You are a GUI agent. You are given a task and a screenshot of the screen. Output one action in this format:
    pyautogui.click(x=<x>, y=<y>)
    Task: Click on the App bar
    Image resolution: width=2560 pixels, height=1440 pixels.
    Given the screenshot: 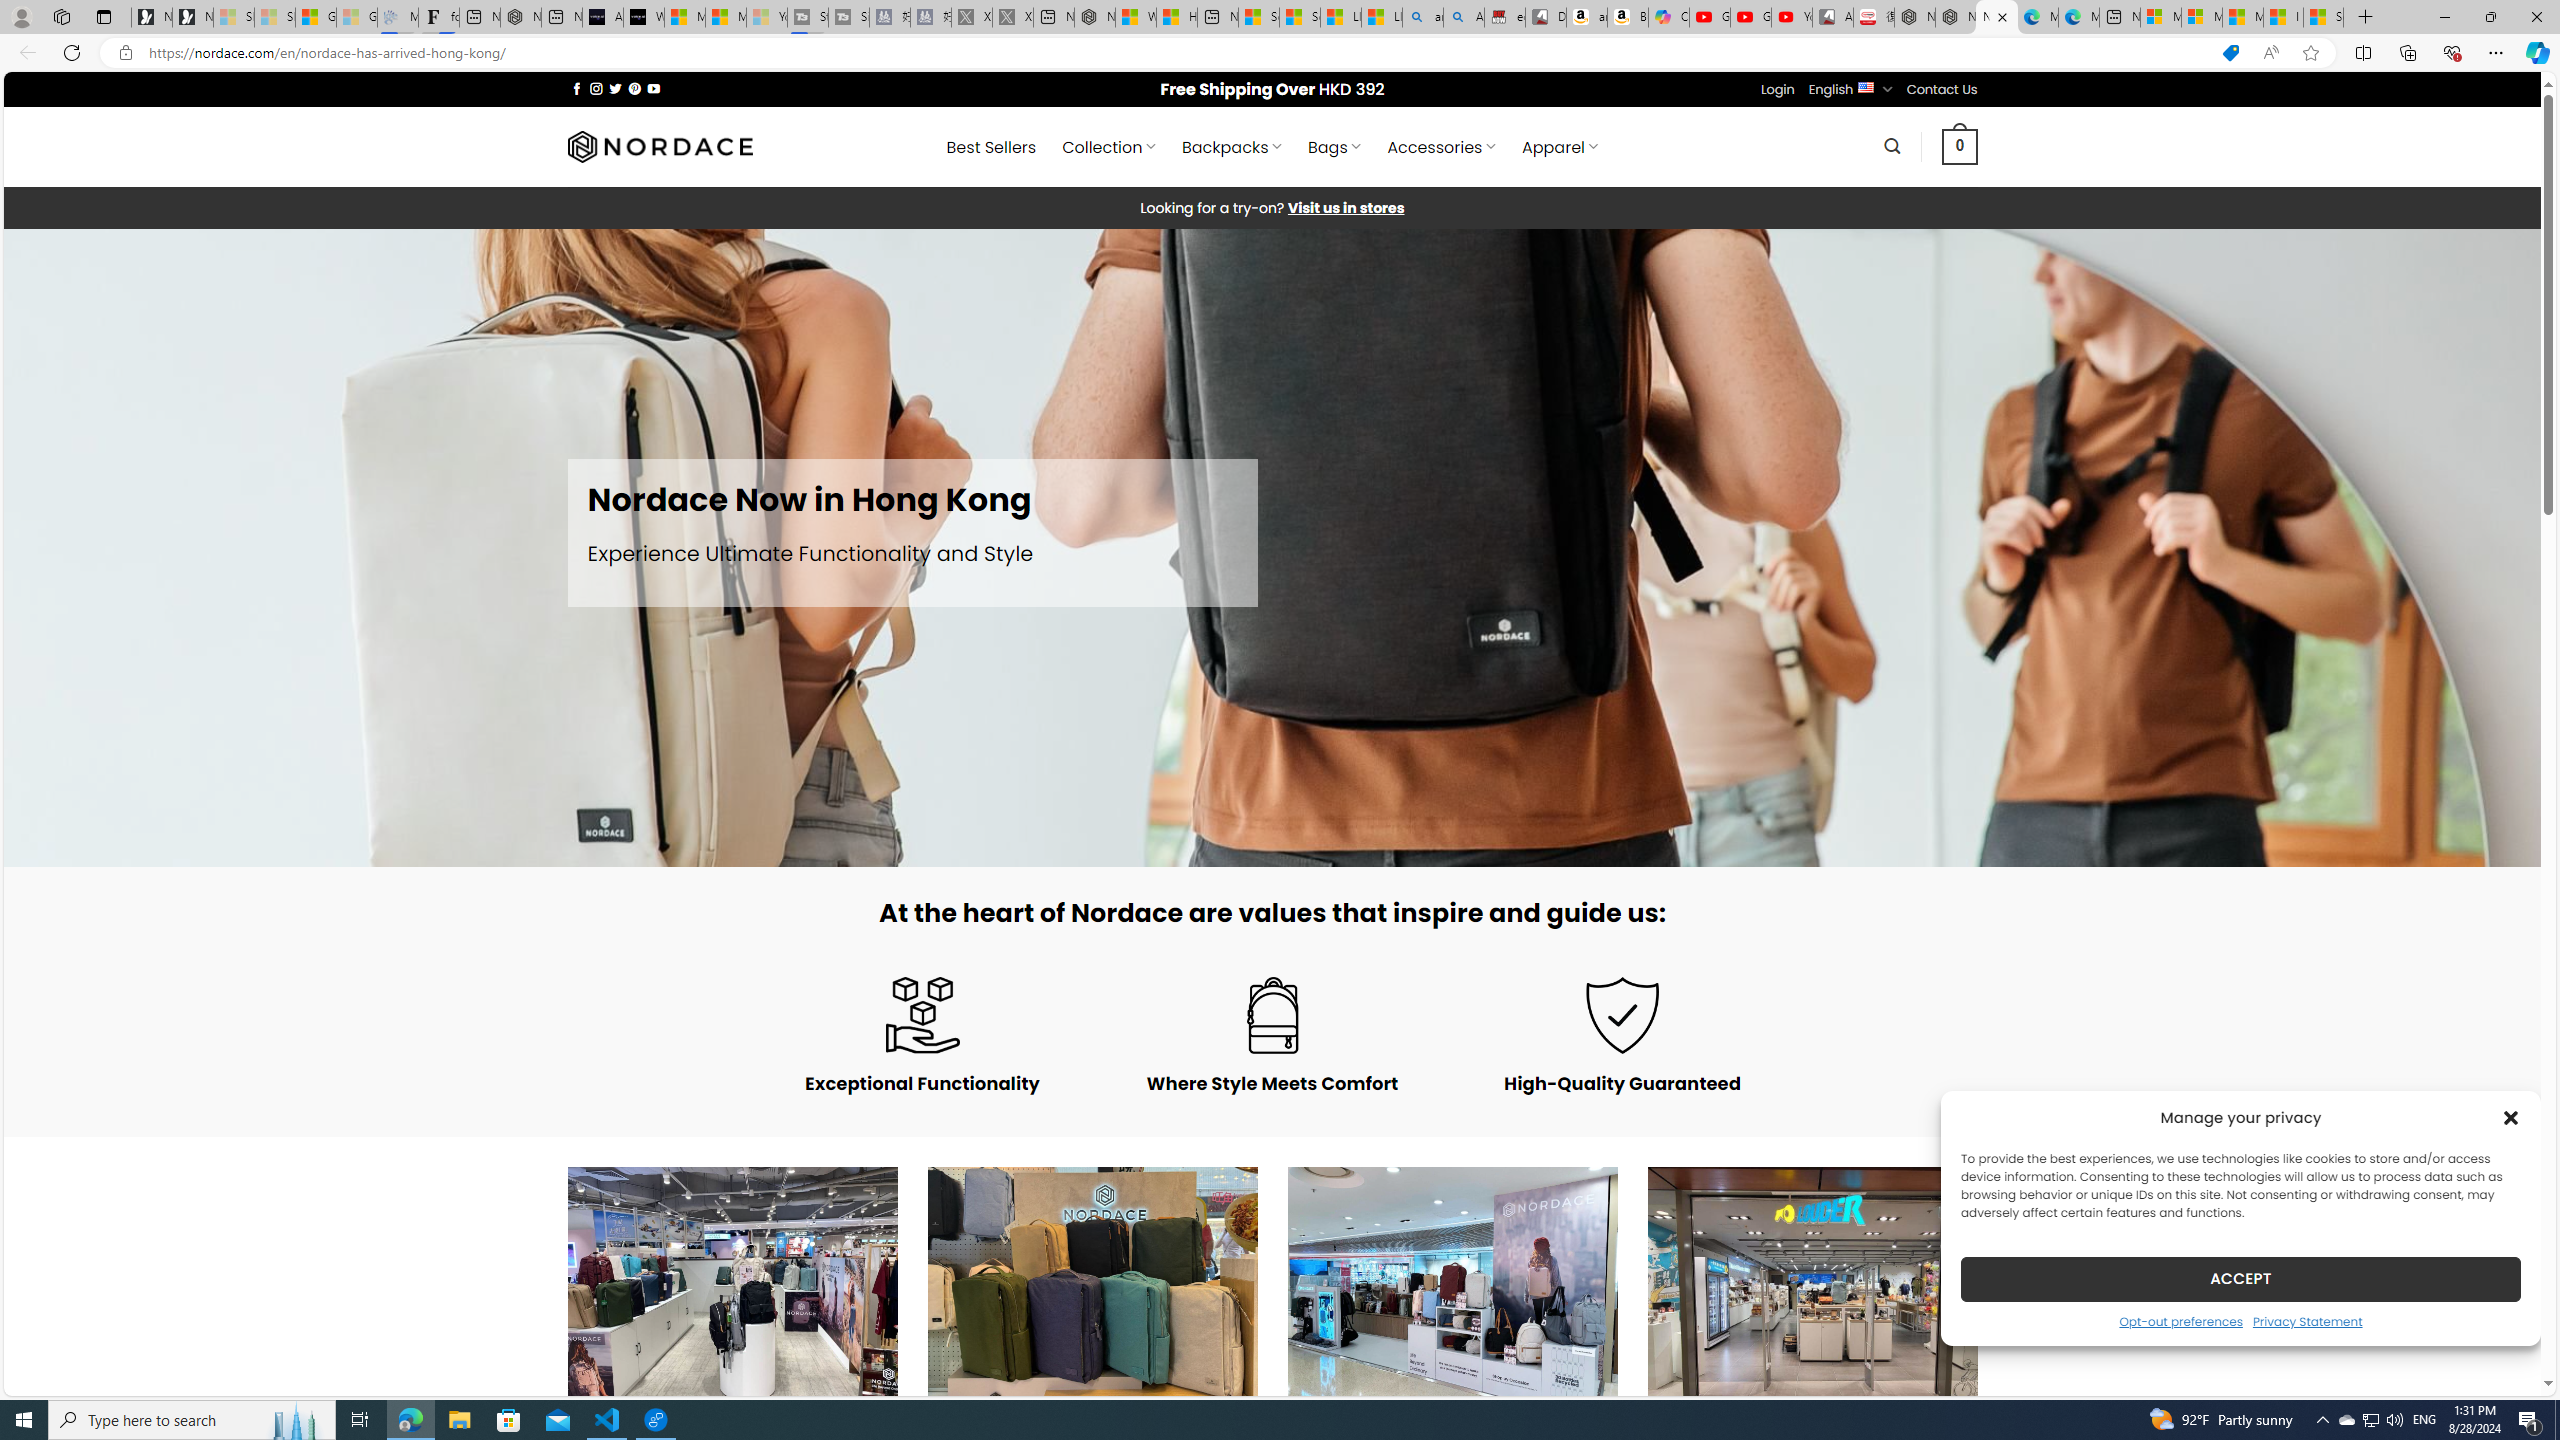 What is the action you would take?
    pyautogui.click(x=1280, y=53)
    